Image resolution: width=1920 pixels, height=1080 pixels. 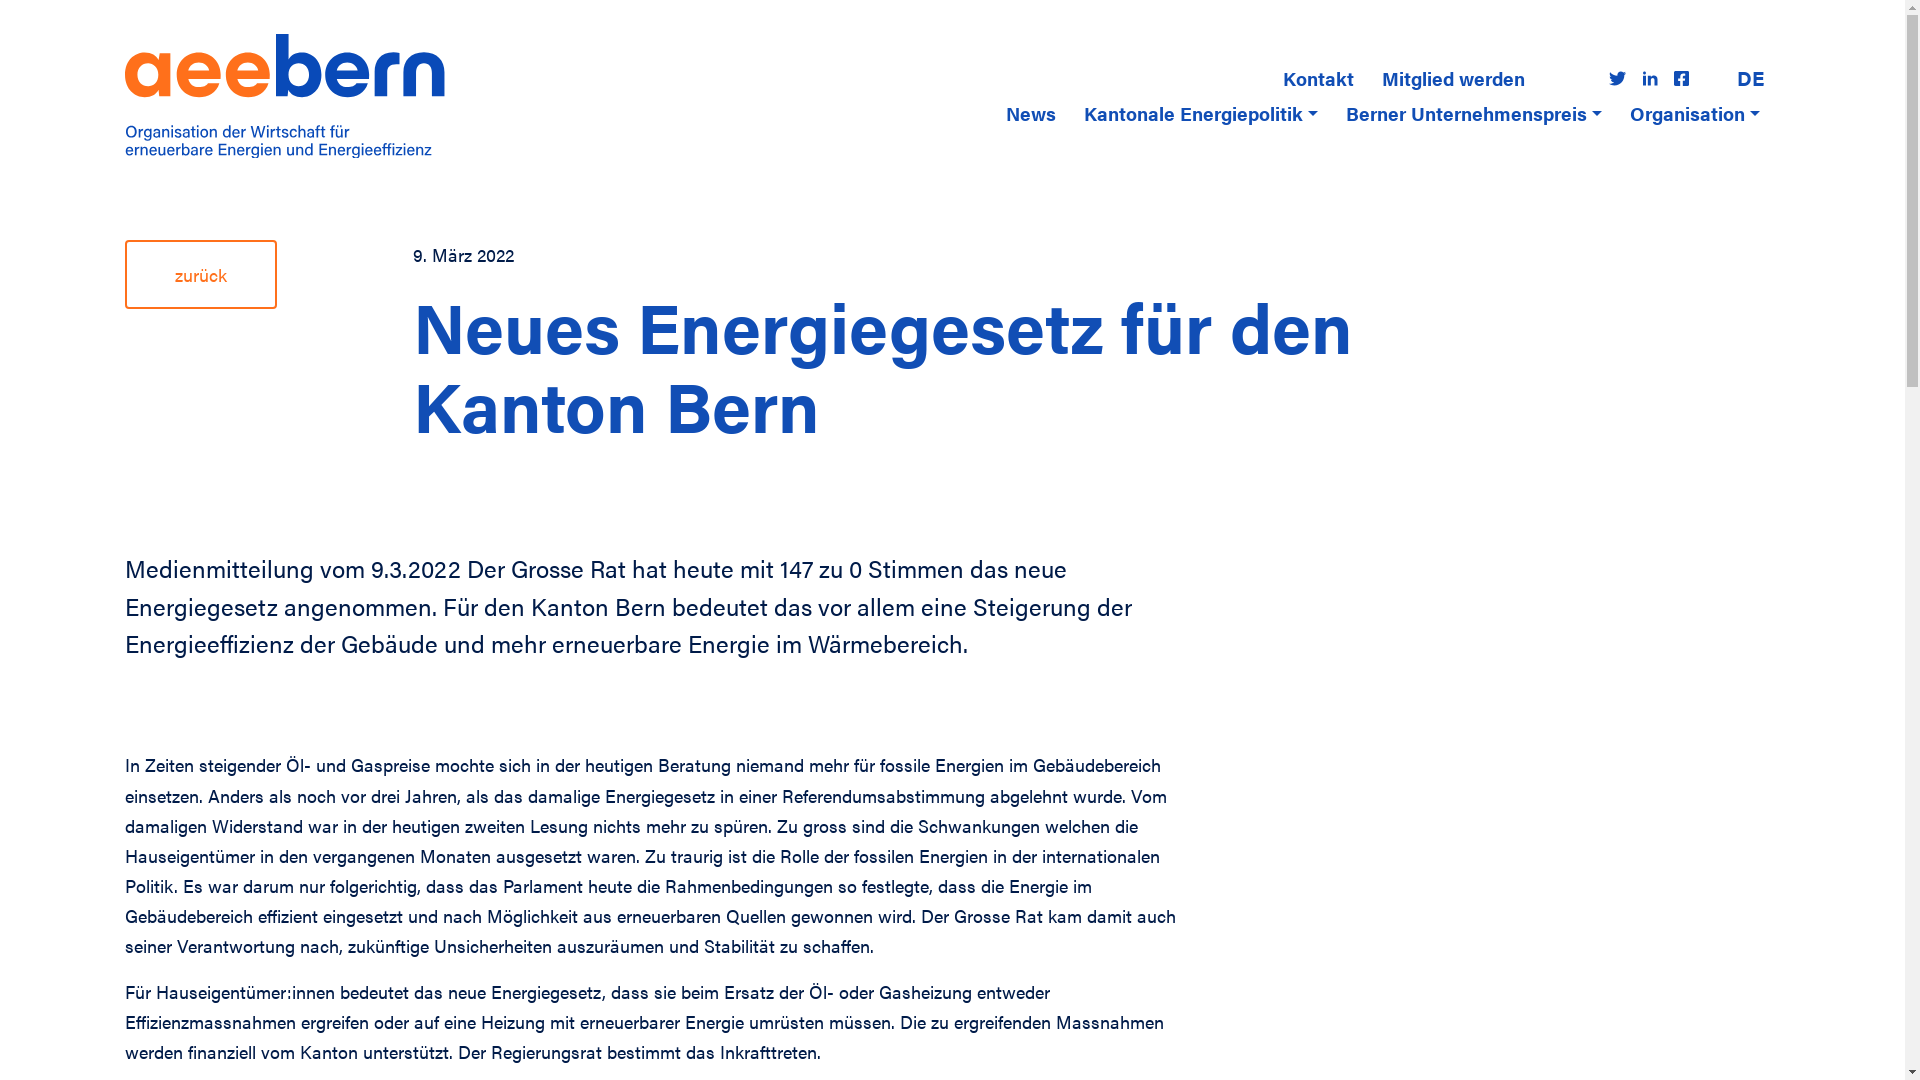 What do you see at coordinates (1750, 78) in the screenshot?
I see `DE` at bounding box center [1750, 78].